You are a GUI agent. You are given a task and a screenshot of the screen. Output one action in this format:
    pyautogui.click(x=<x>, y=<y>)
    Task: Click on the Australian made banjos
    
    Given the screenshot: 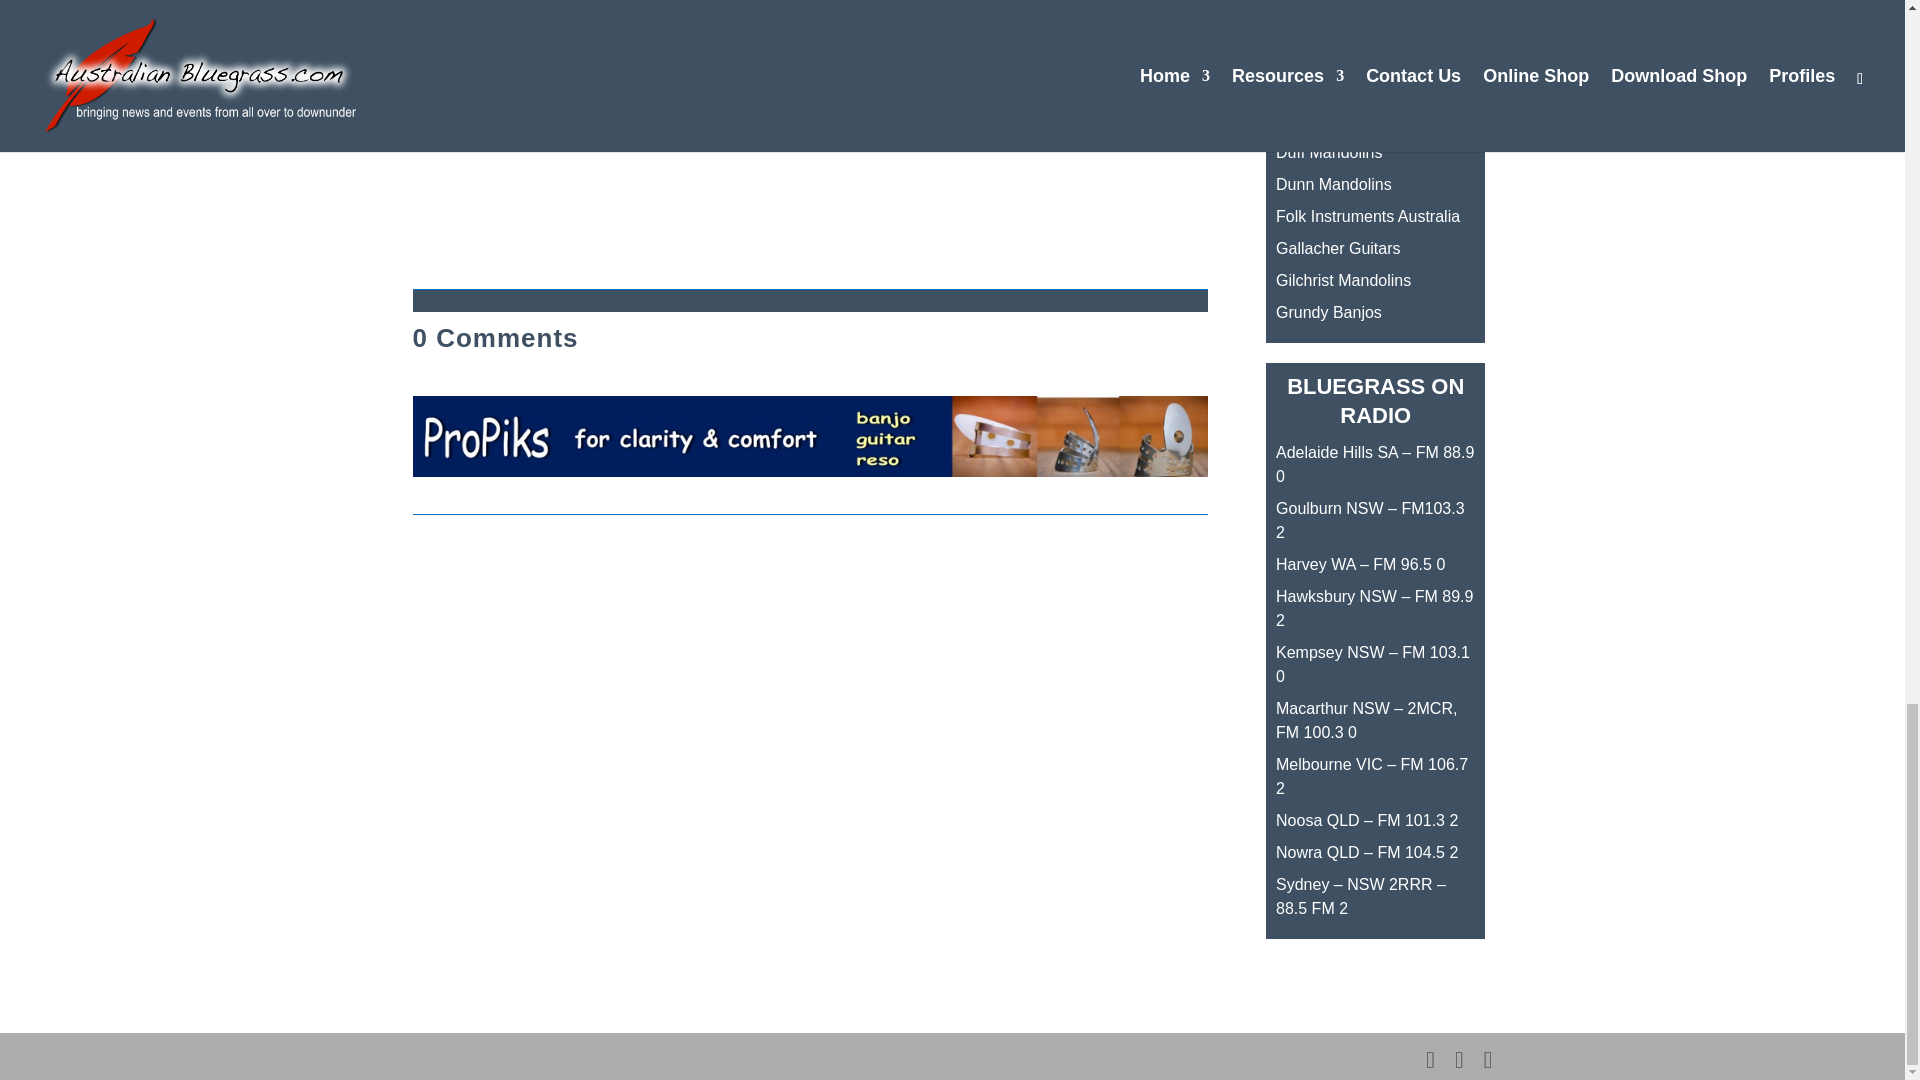 What is the action you would take?
    pyautogui.click(x=1329, y=24)
    